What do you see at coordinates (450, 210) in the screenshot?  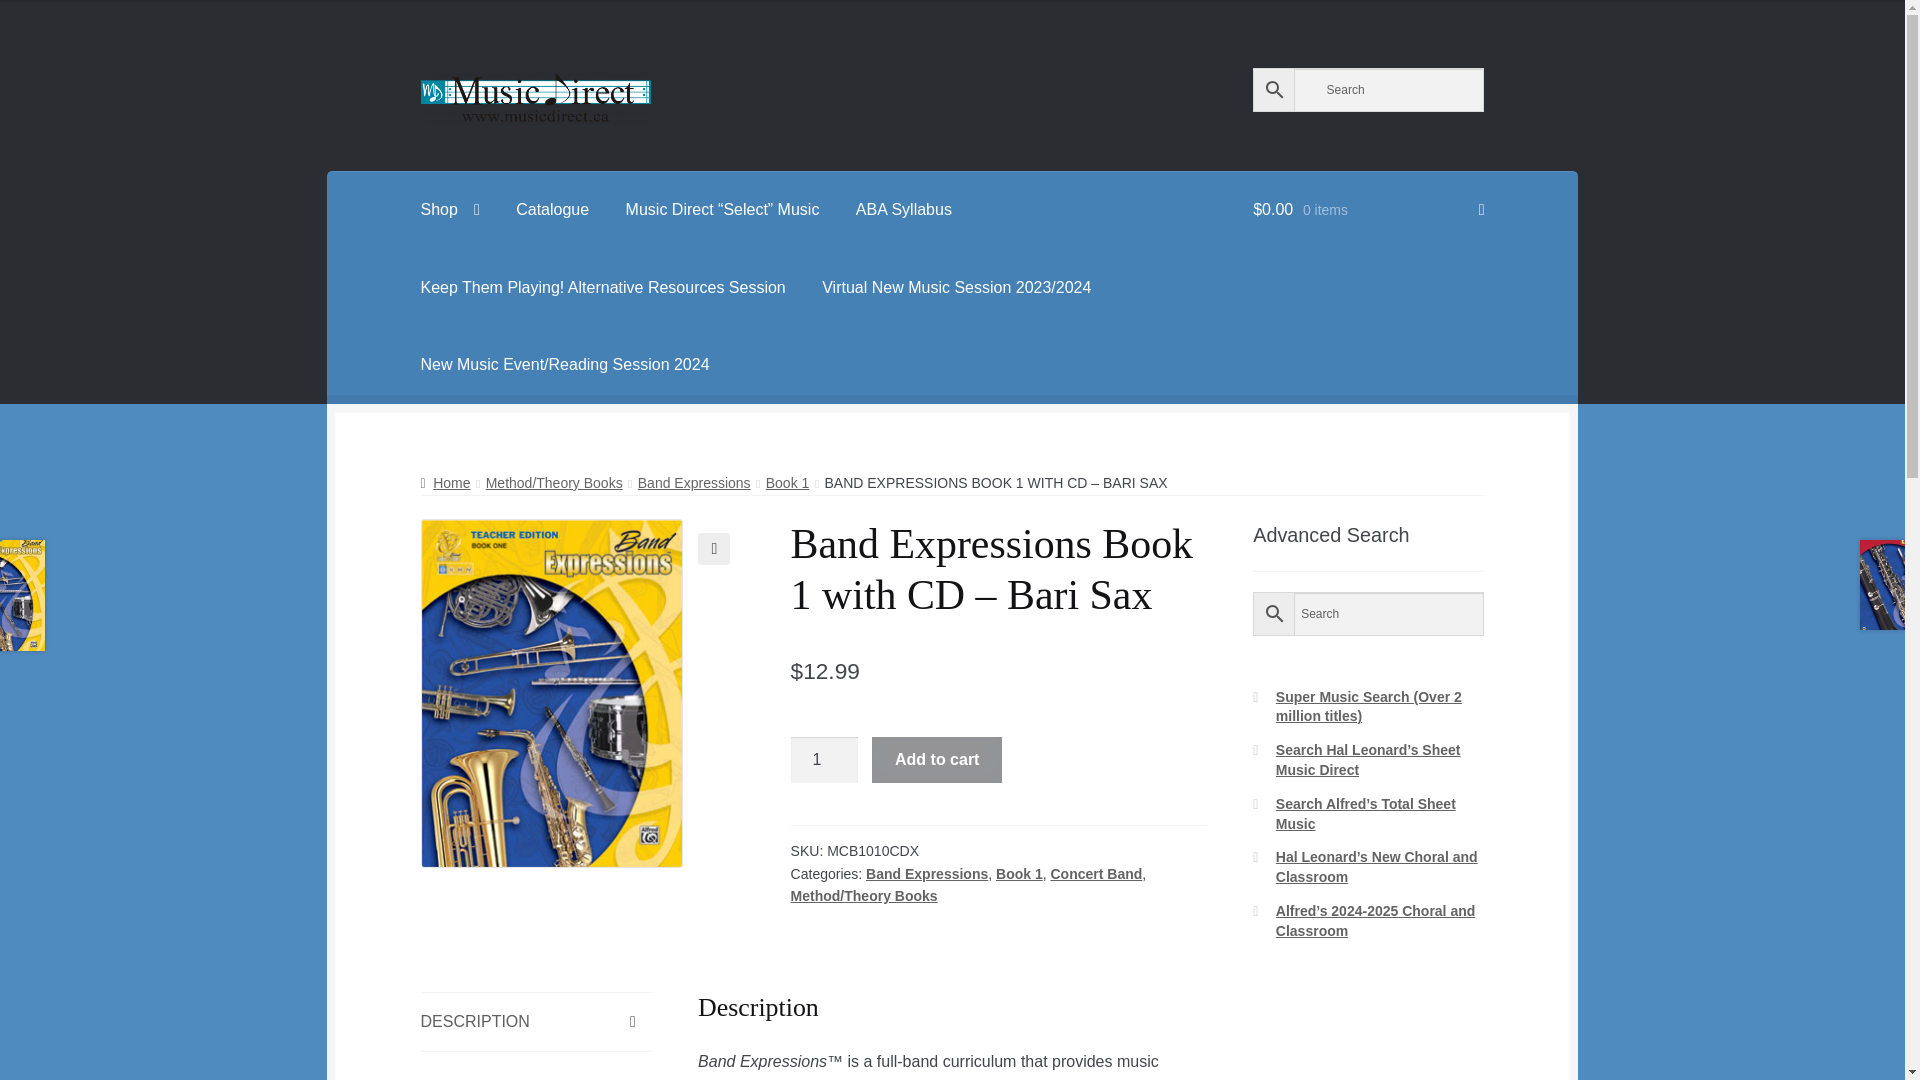 I see `Shop` at bounding box center [450, 210].